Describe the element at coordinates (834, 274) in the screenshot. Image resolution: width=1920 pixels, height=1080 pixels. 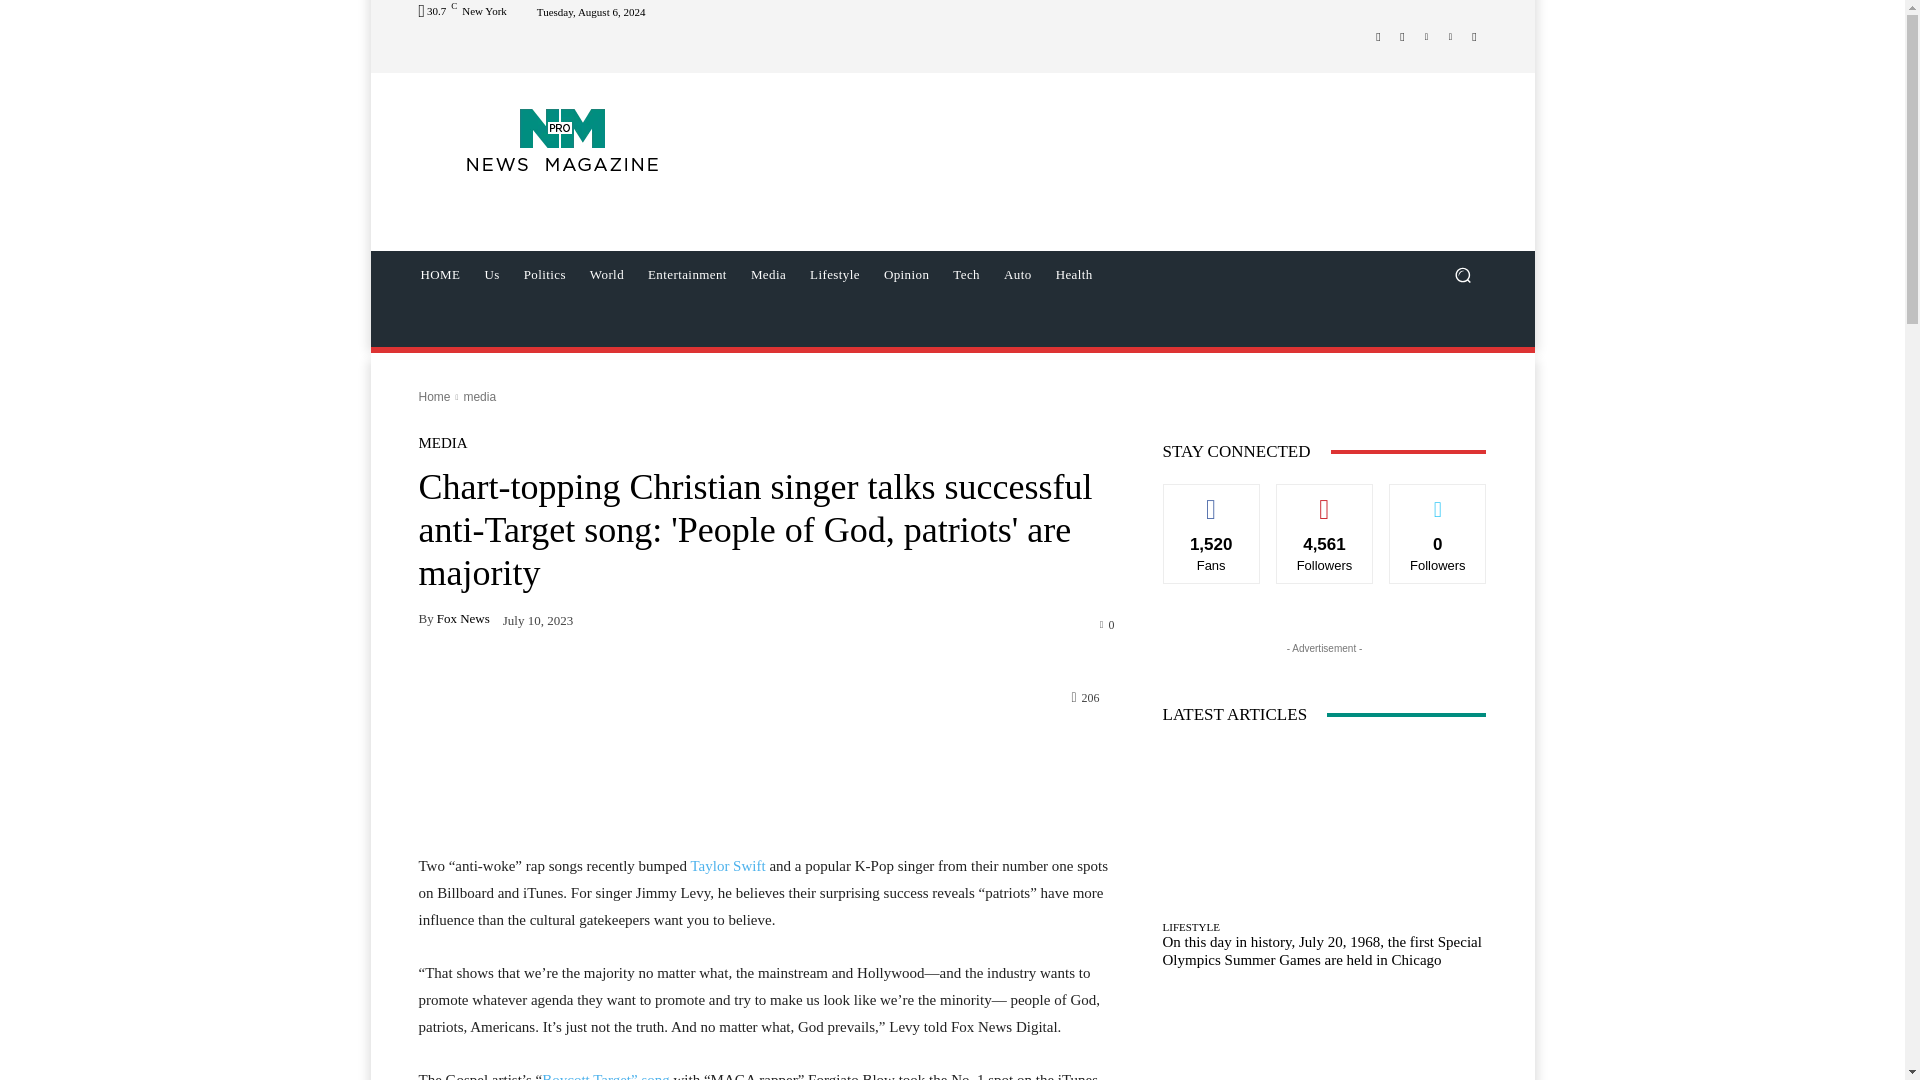
I see `Lifestyle` at that location.